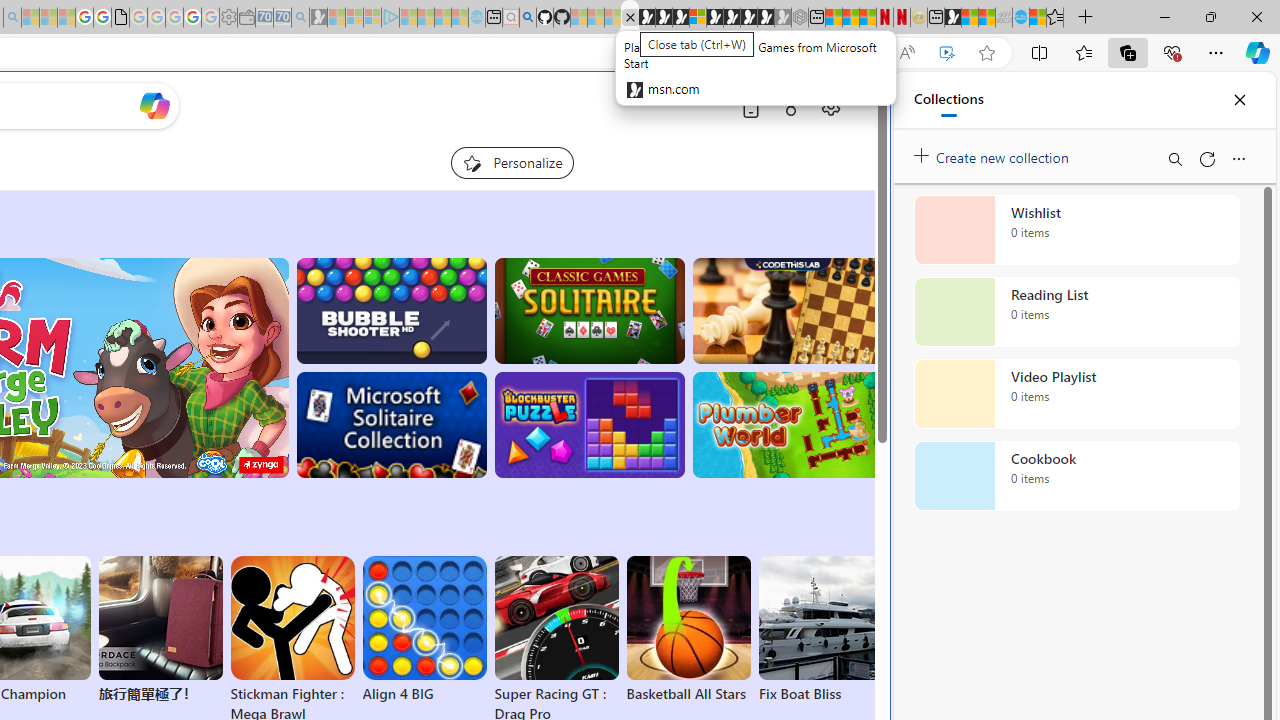  Describe the element at coordinates (688, 630) in the screenshot. I see `Basketball All Stars` at that location.